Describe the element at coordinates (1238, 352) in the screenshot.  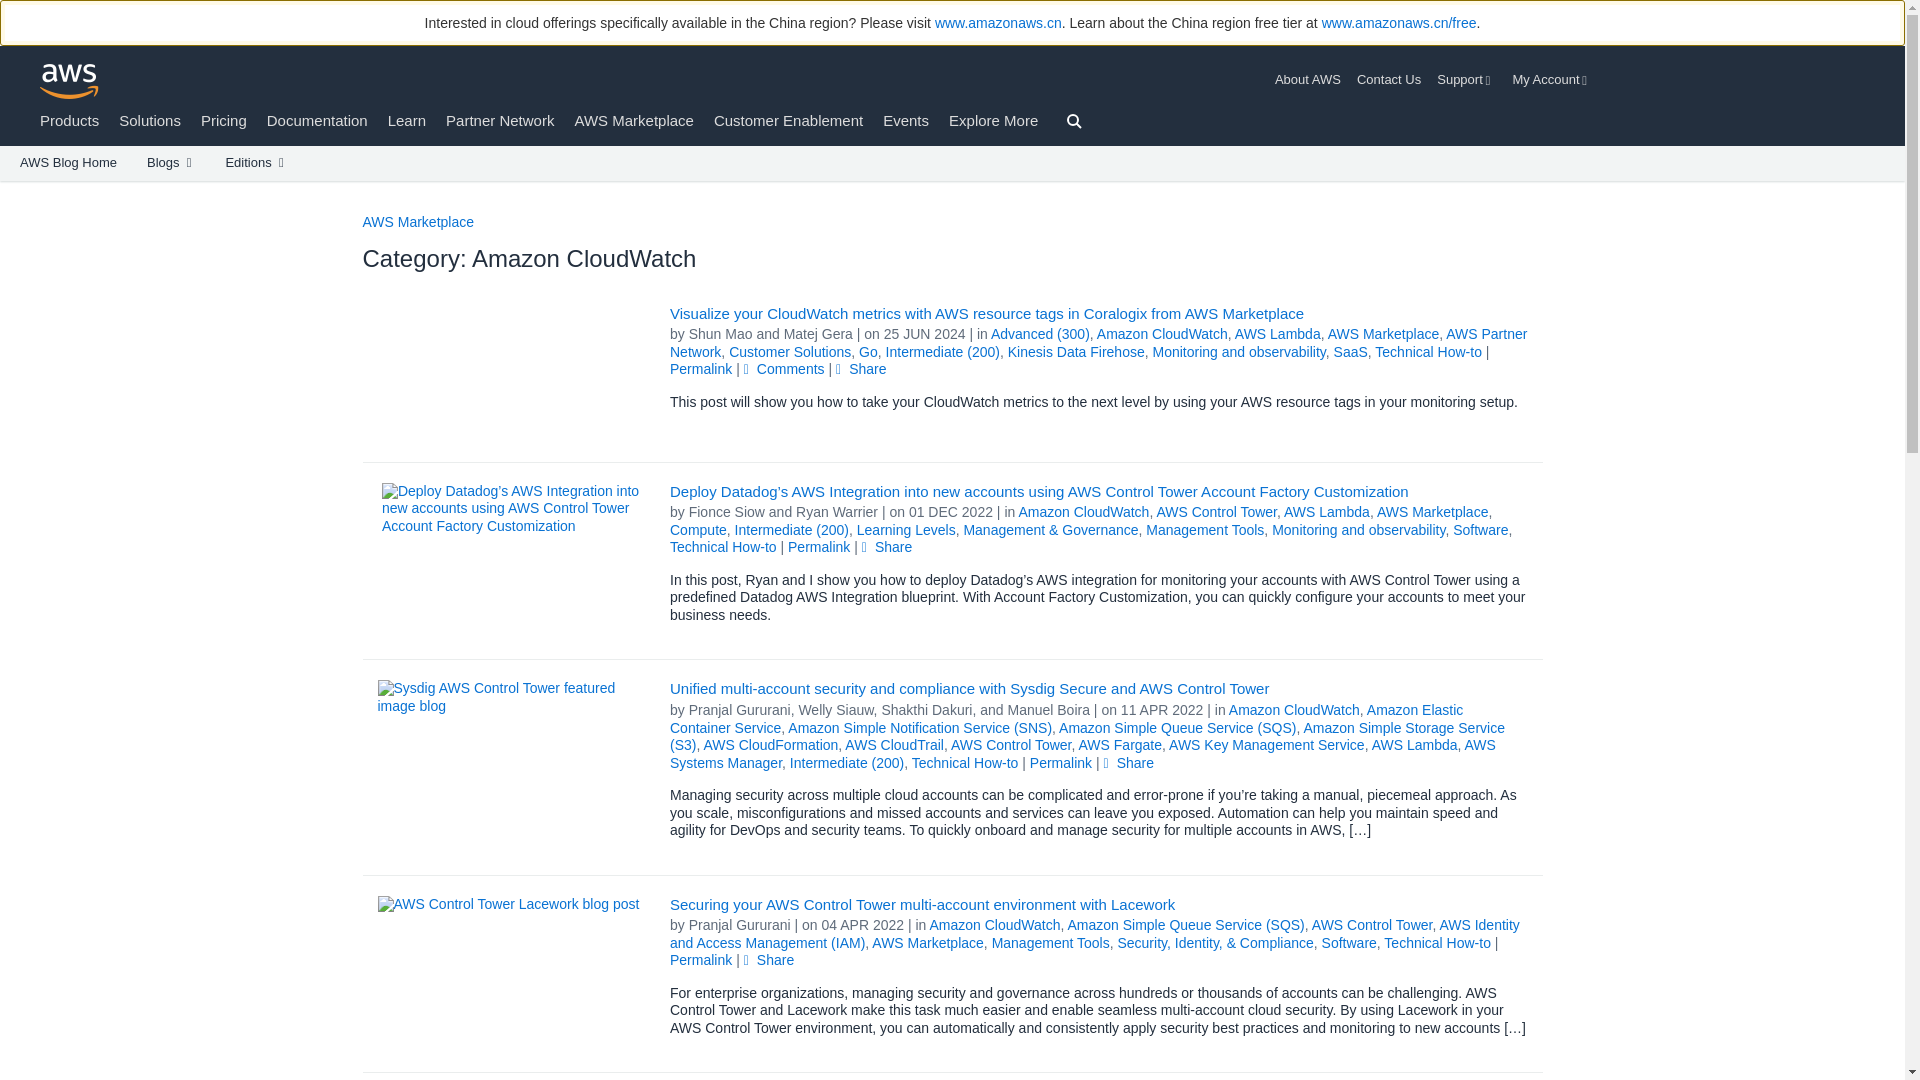
I see `View all posts in Monitoring and observability` at that location.